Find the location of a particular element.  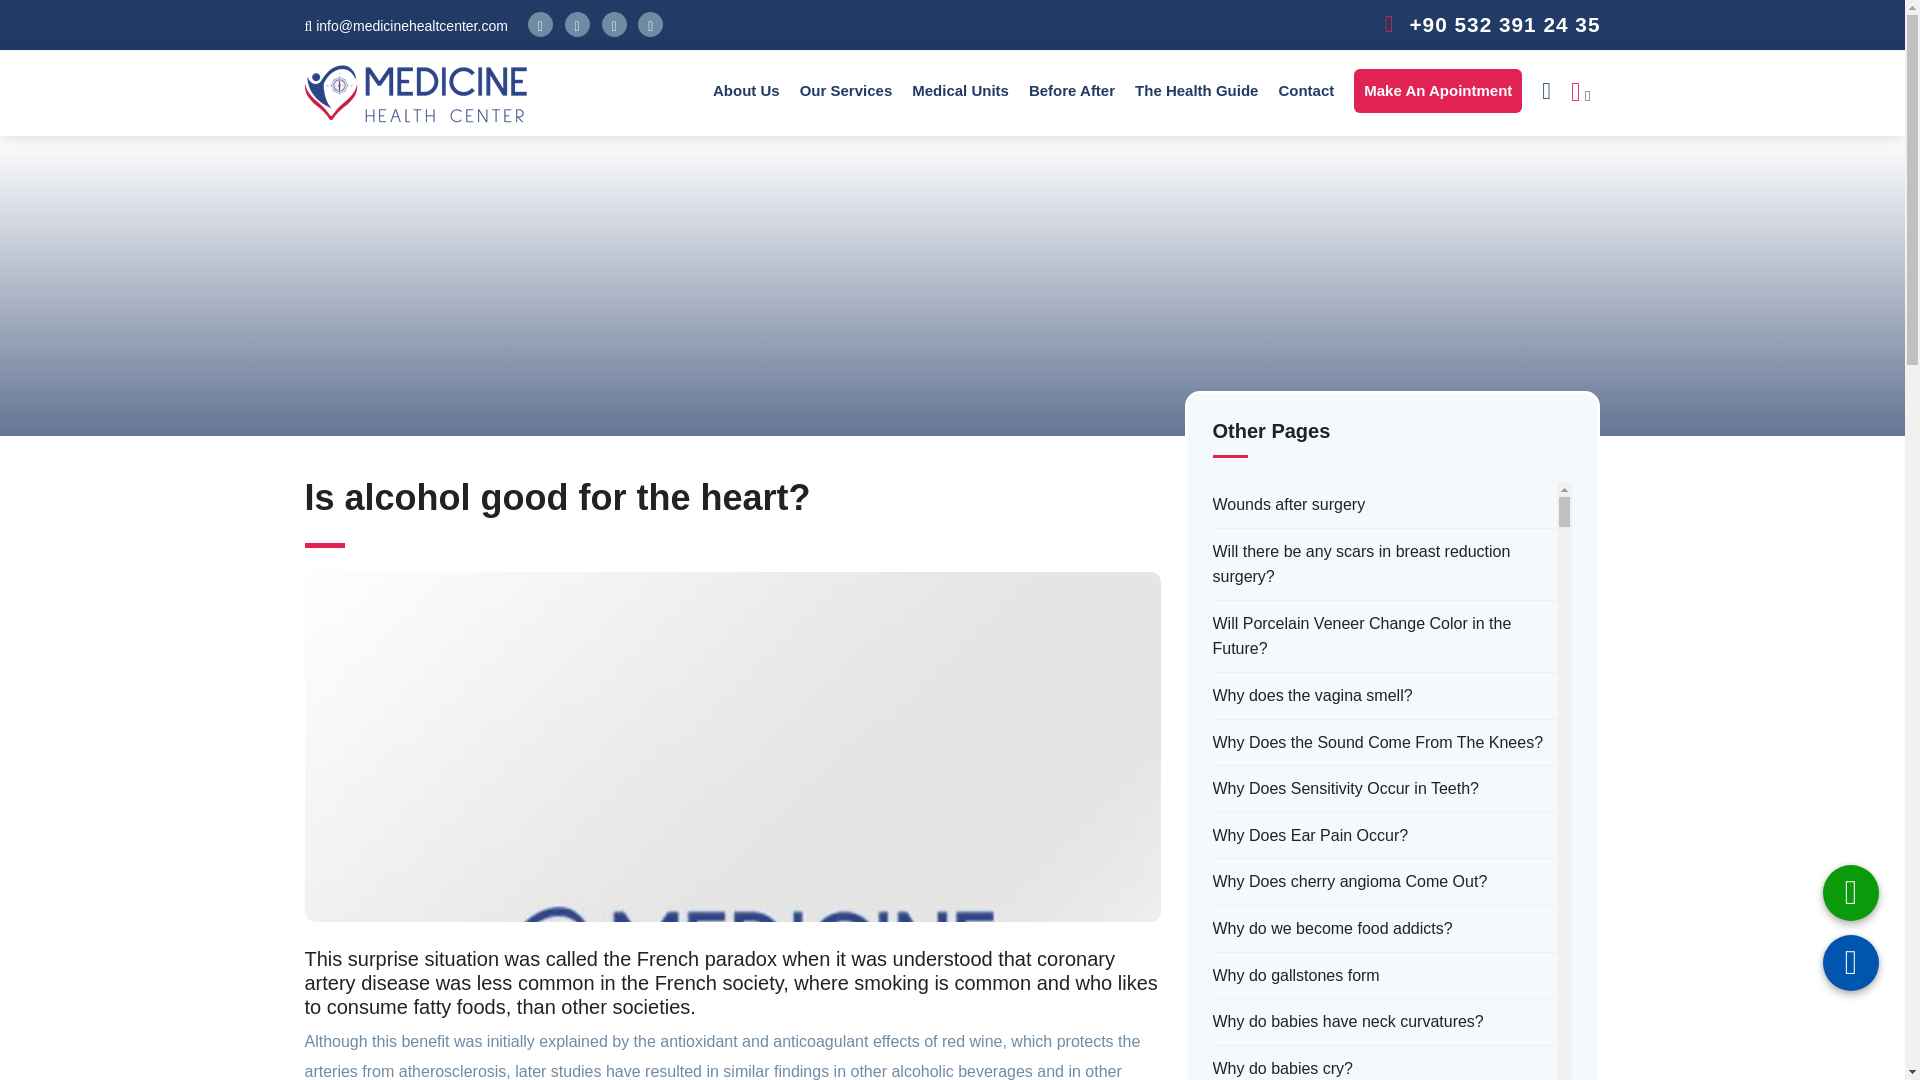

The Health Guide is located at coordinates (1196, 90).